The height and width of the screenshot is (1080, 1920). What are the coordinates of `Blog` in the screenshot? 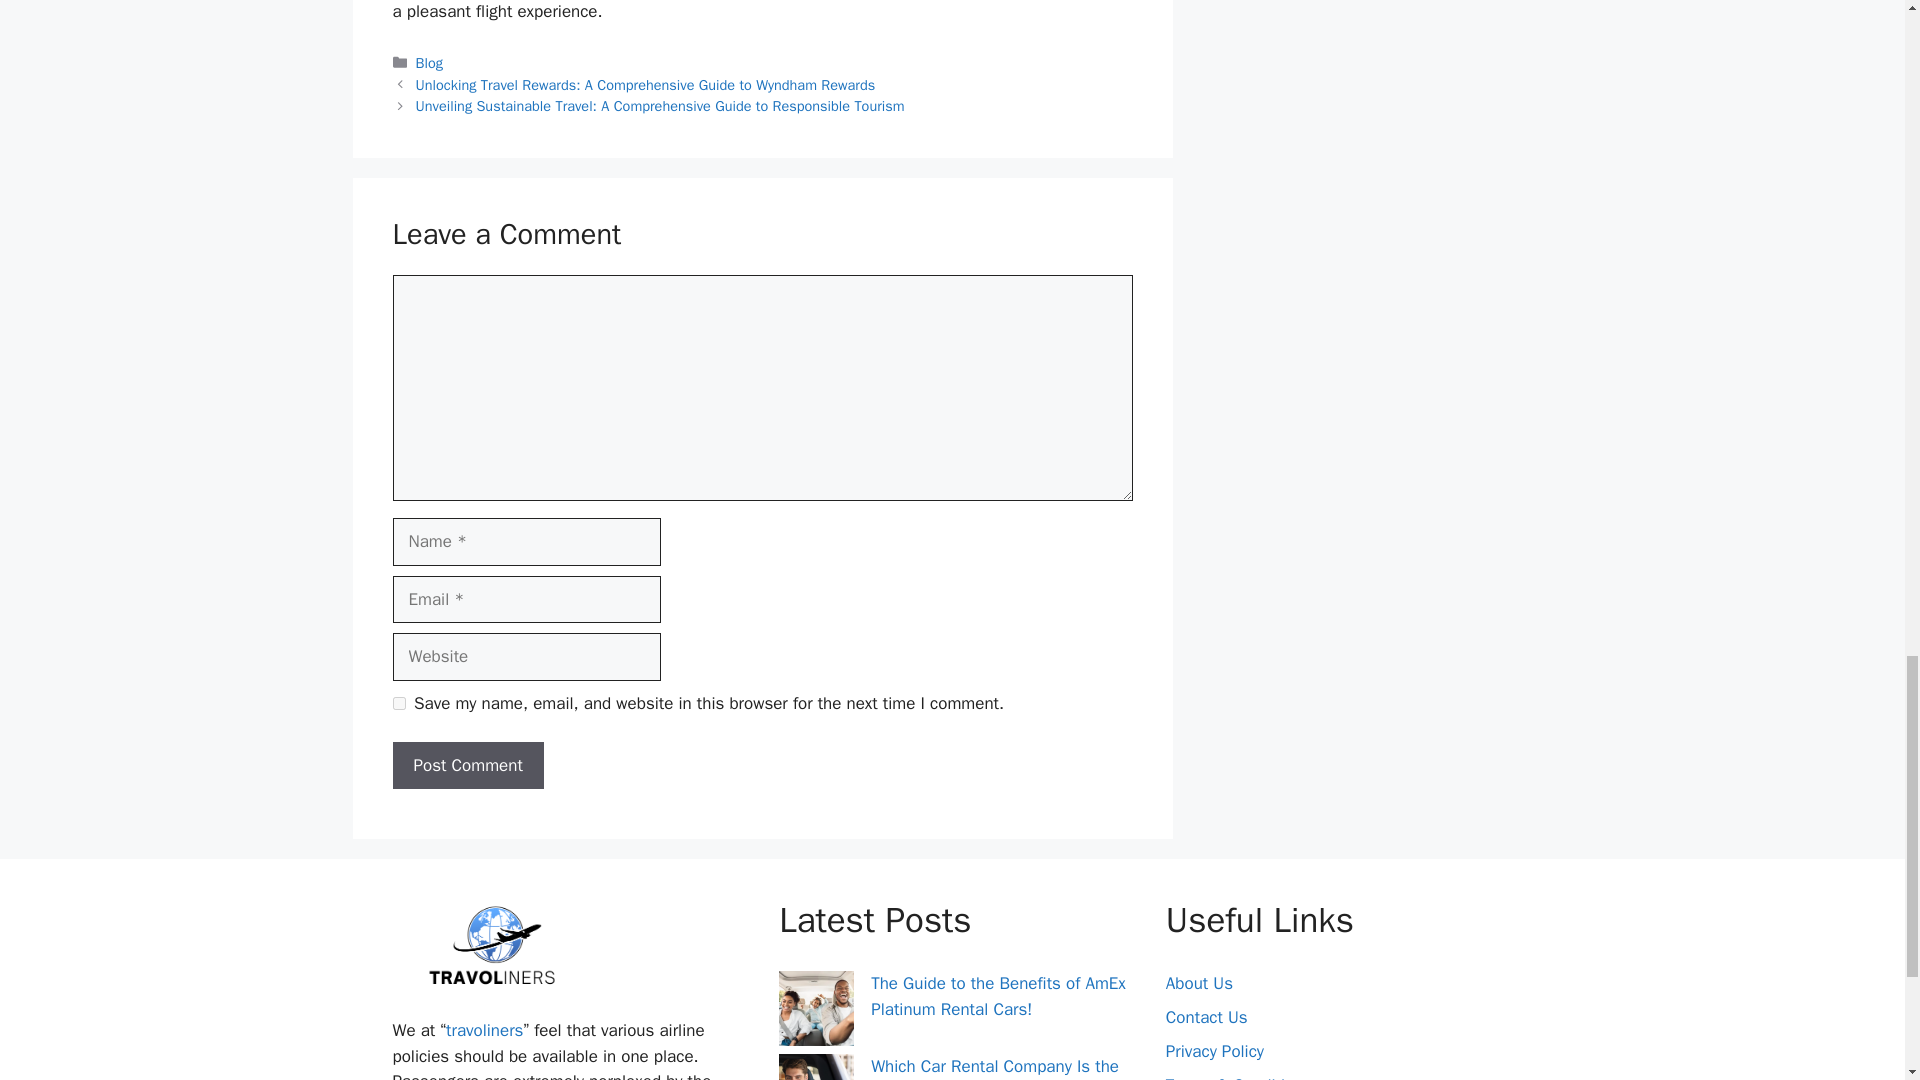 It's located at (430, 63).